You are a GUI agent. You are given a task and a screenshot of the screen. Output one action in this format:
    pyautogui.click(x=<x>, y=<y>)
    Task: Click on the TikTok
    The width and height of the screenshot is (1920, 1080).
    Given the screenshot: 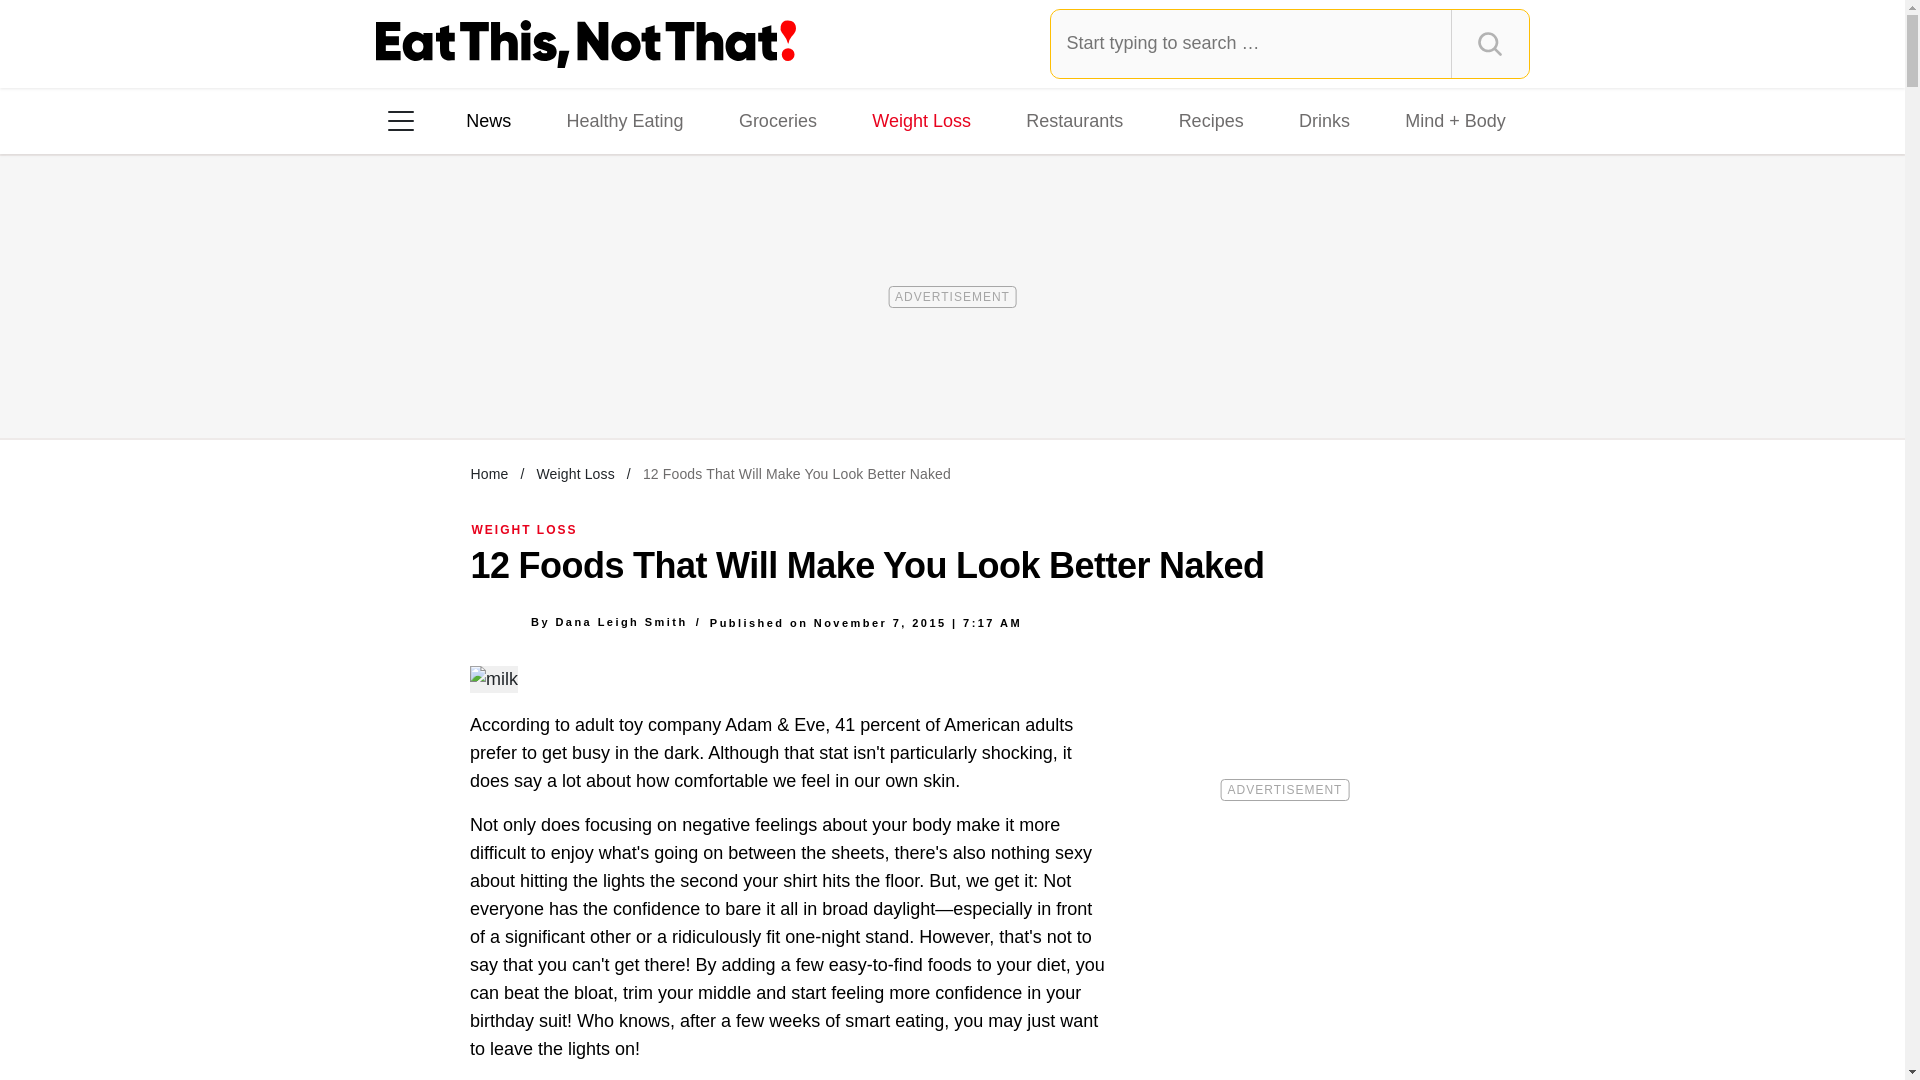 What is the action you would take?
    pyautogui.click(x=528, y=379)
    